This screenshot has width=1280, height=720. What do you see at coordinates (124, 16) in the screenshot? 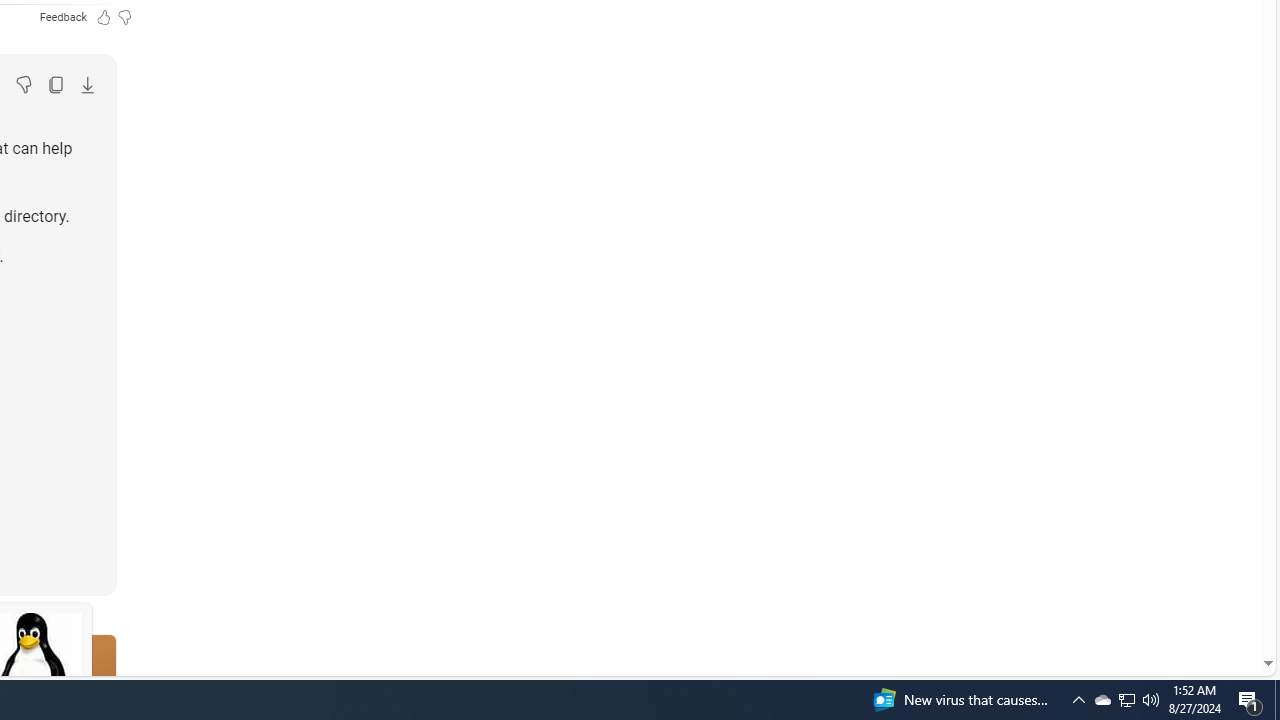
I see `Feedback Dislike` at bounding box center [124, 16].